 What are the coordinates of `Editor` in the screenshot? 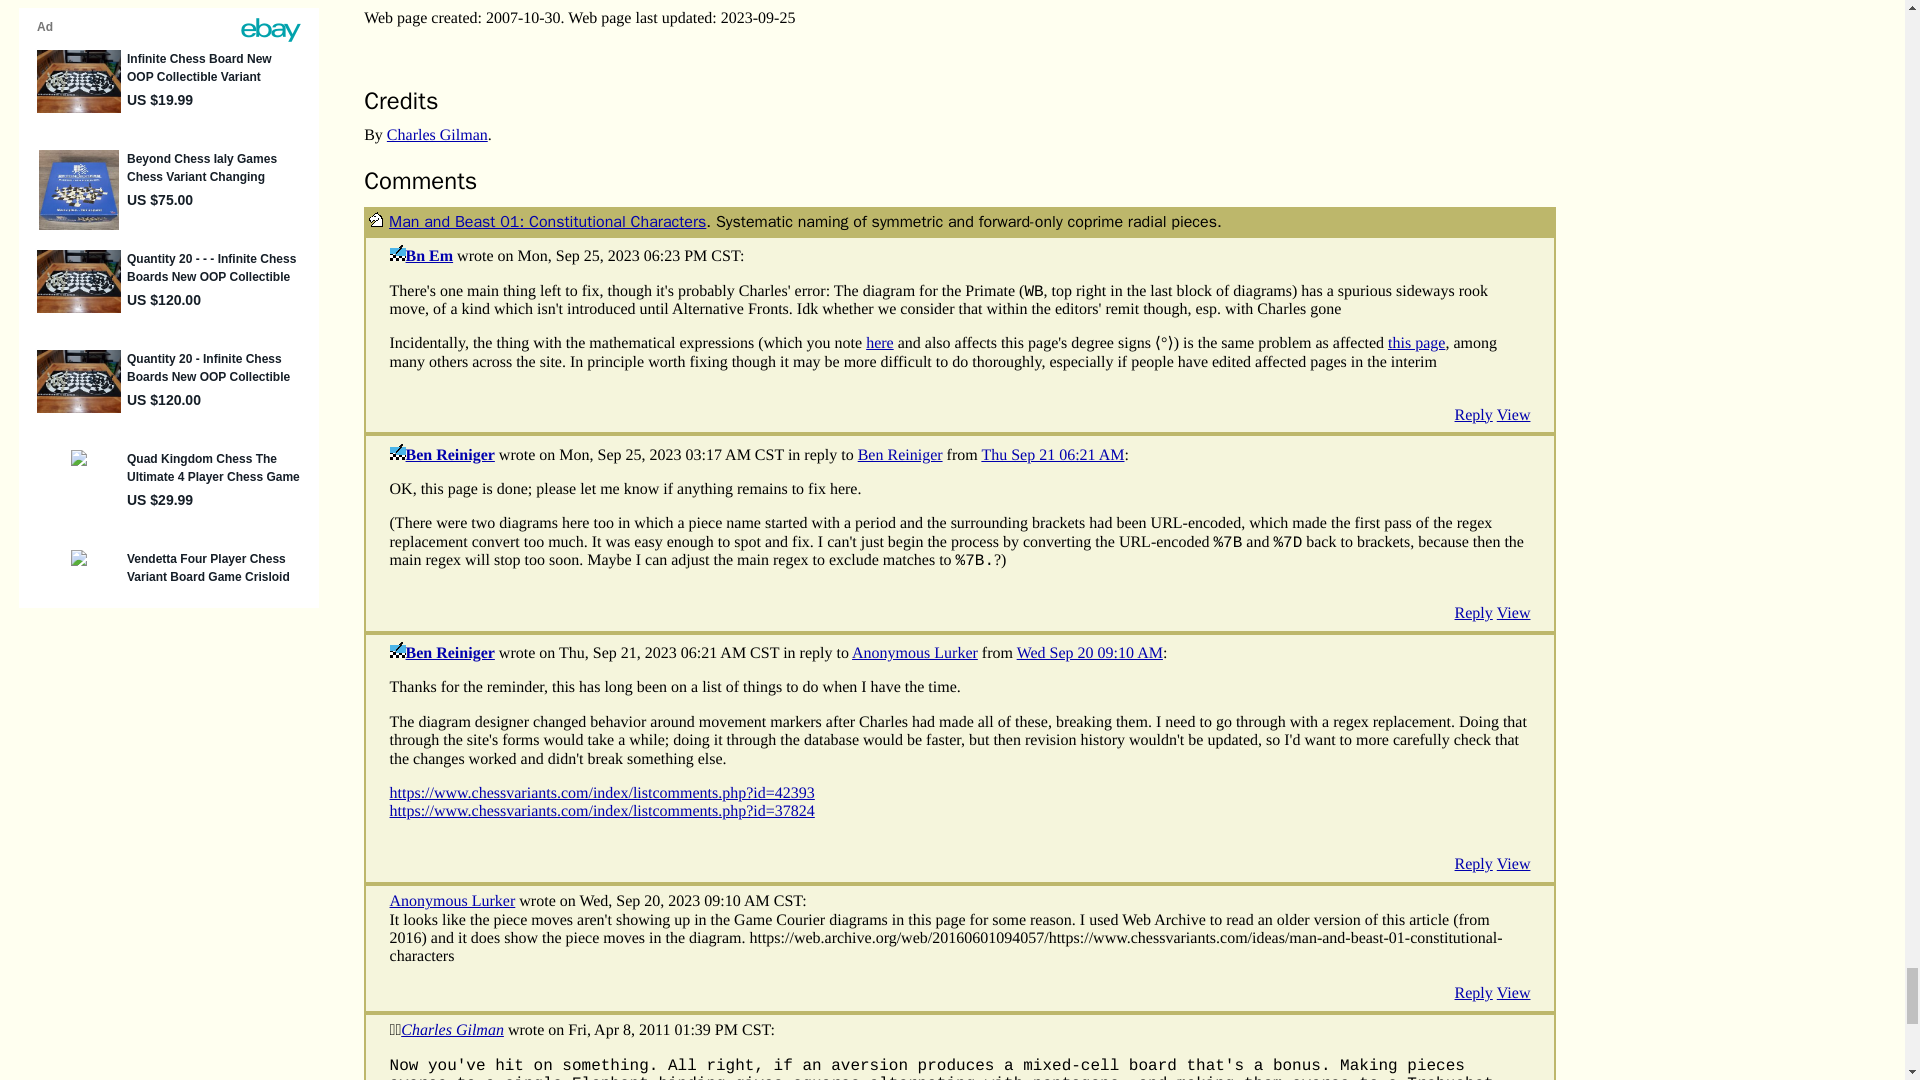 It's located at (398, 1030).